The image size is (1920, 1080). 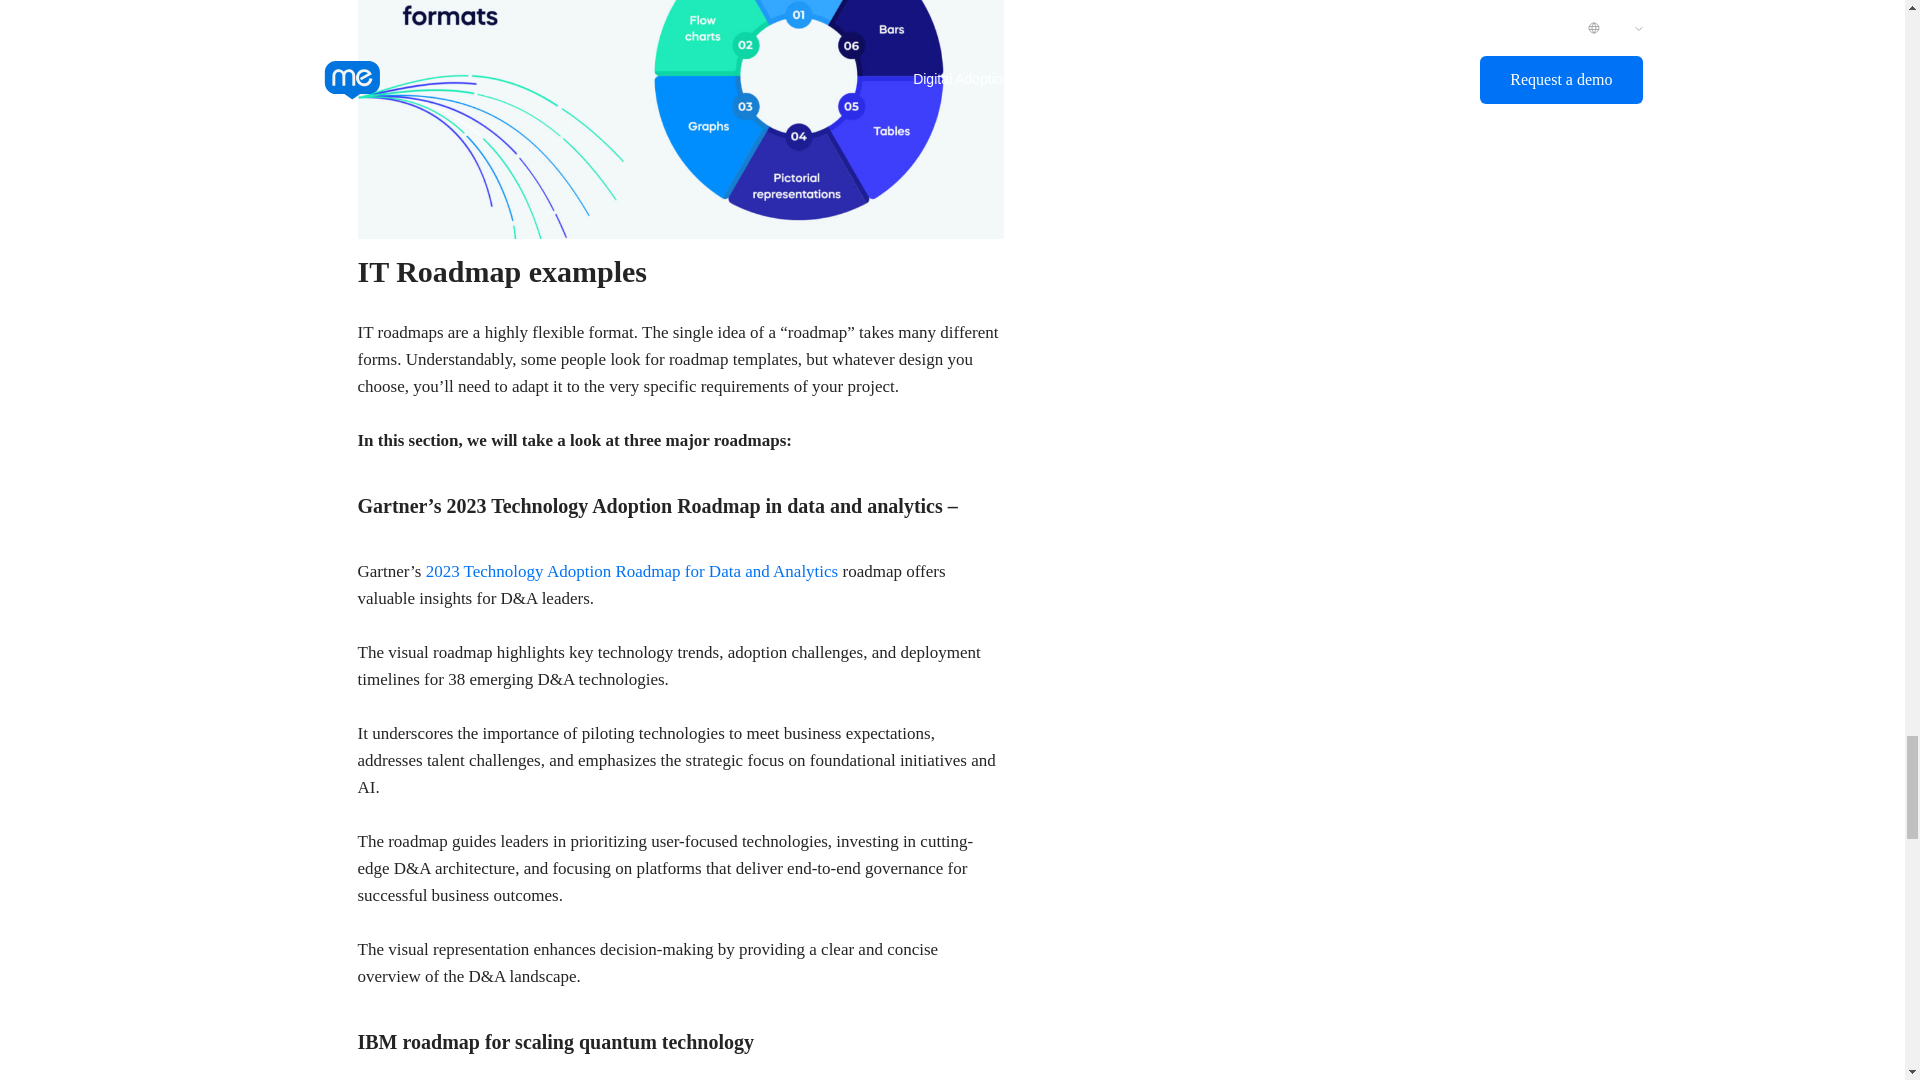 What do you see at coordinates (632, 571) in the screenshot?
I see `2023 Technology Adoption Roadmap for Data and Analytics` at bounding box center [632, 571].